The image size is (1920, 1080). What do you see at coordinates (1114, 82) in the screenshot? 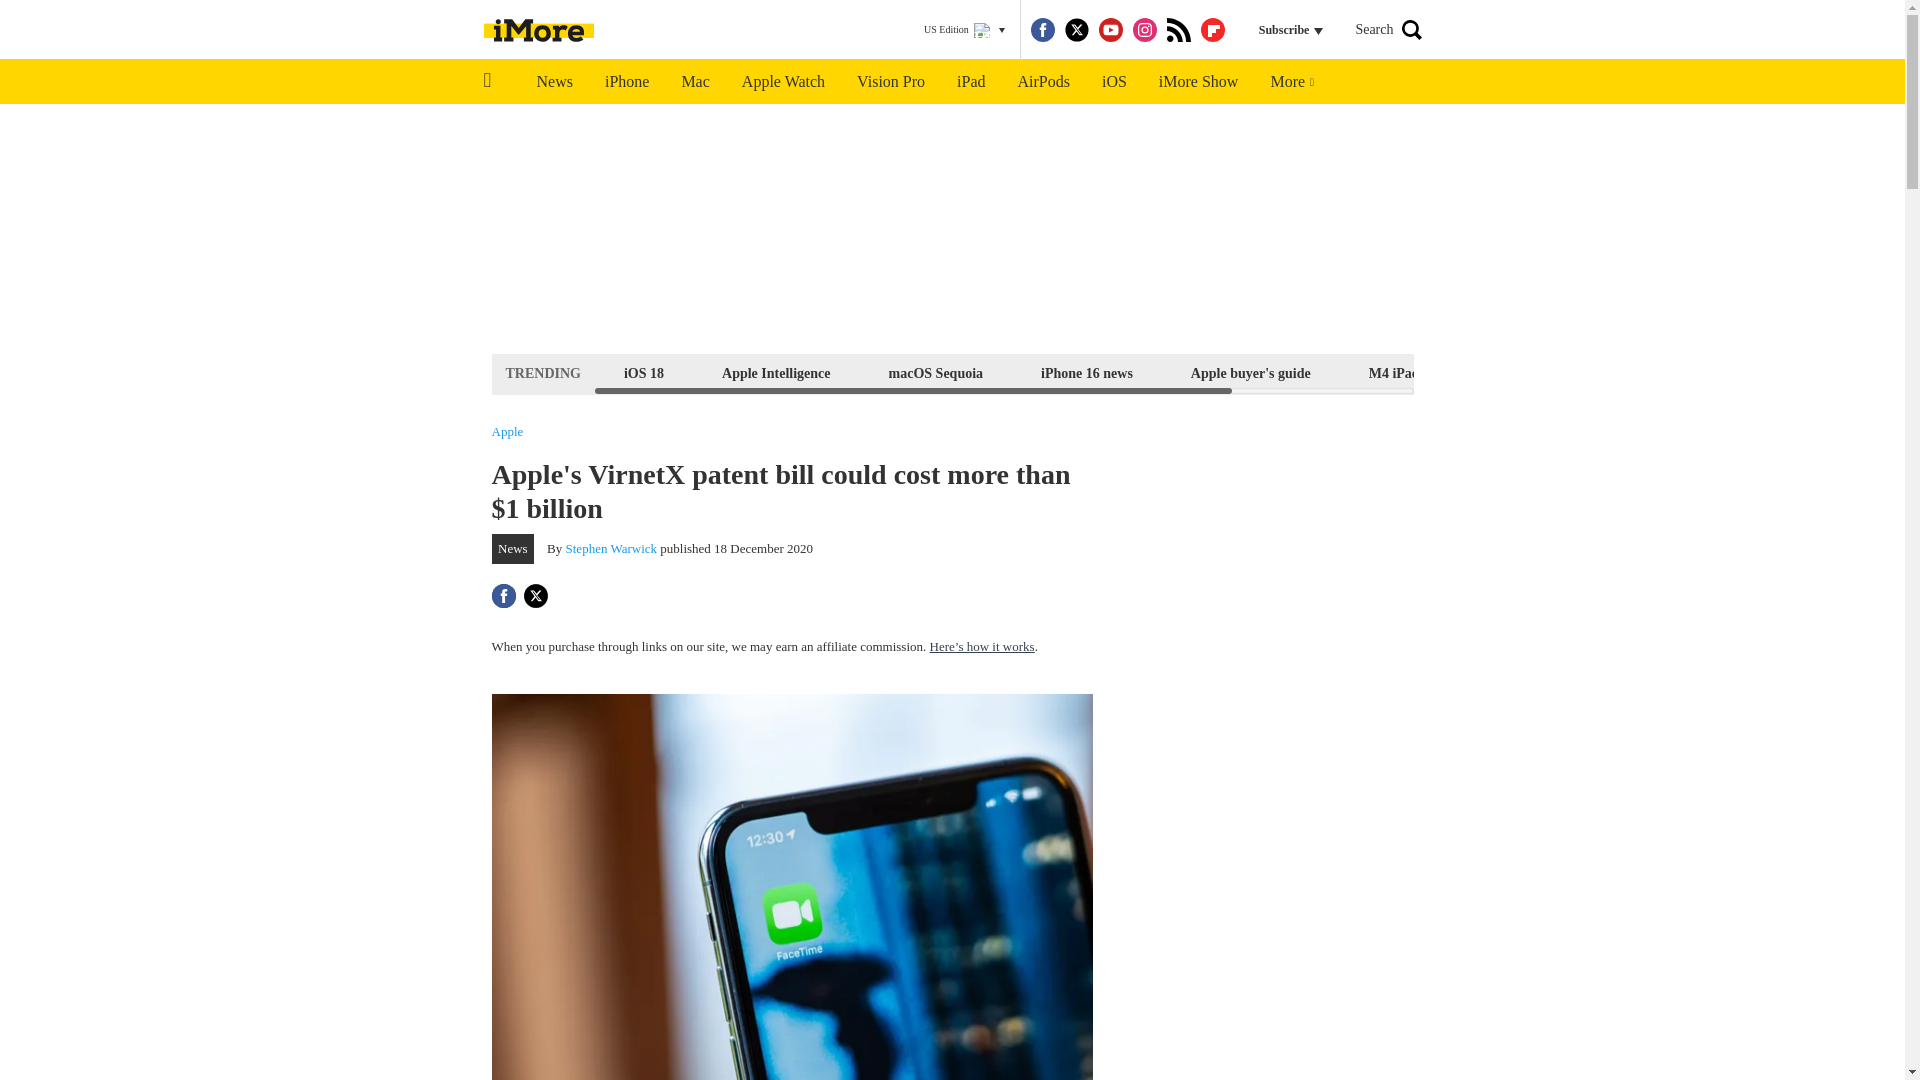
I see `iOS` at bounding box center [1114, 82].